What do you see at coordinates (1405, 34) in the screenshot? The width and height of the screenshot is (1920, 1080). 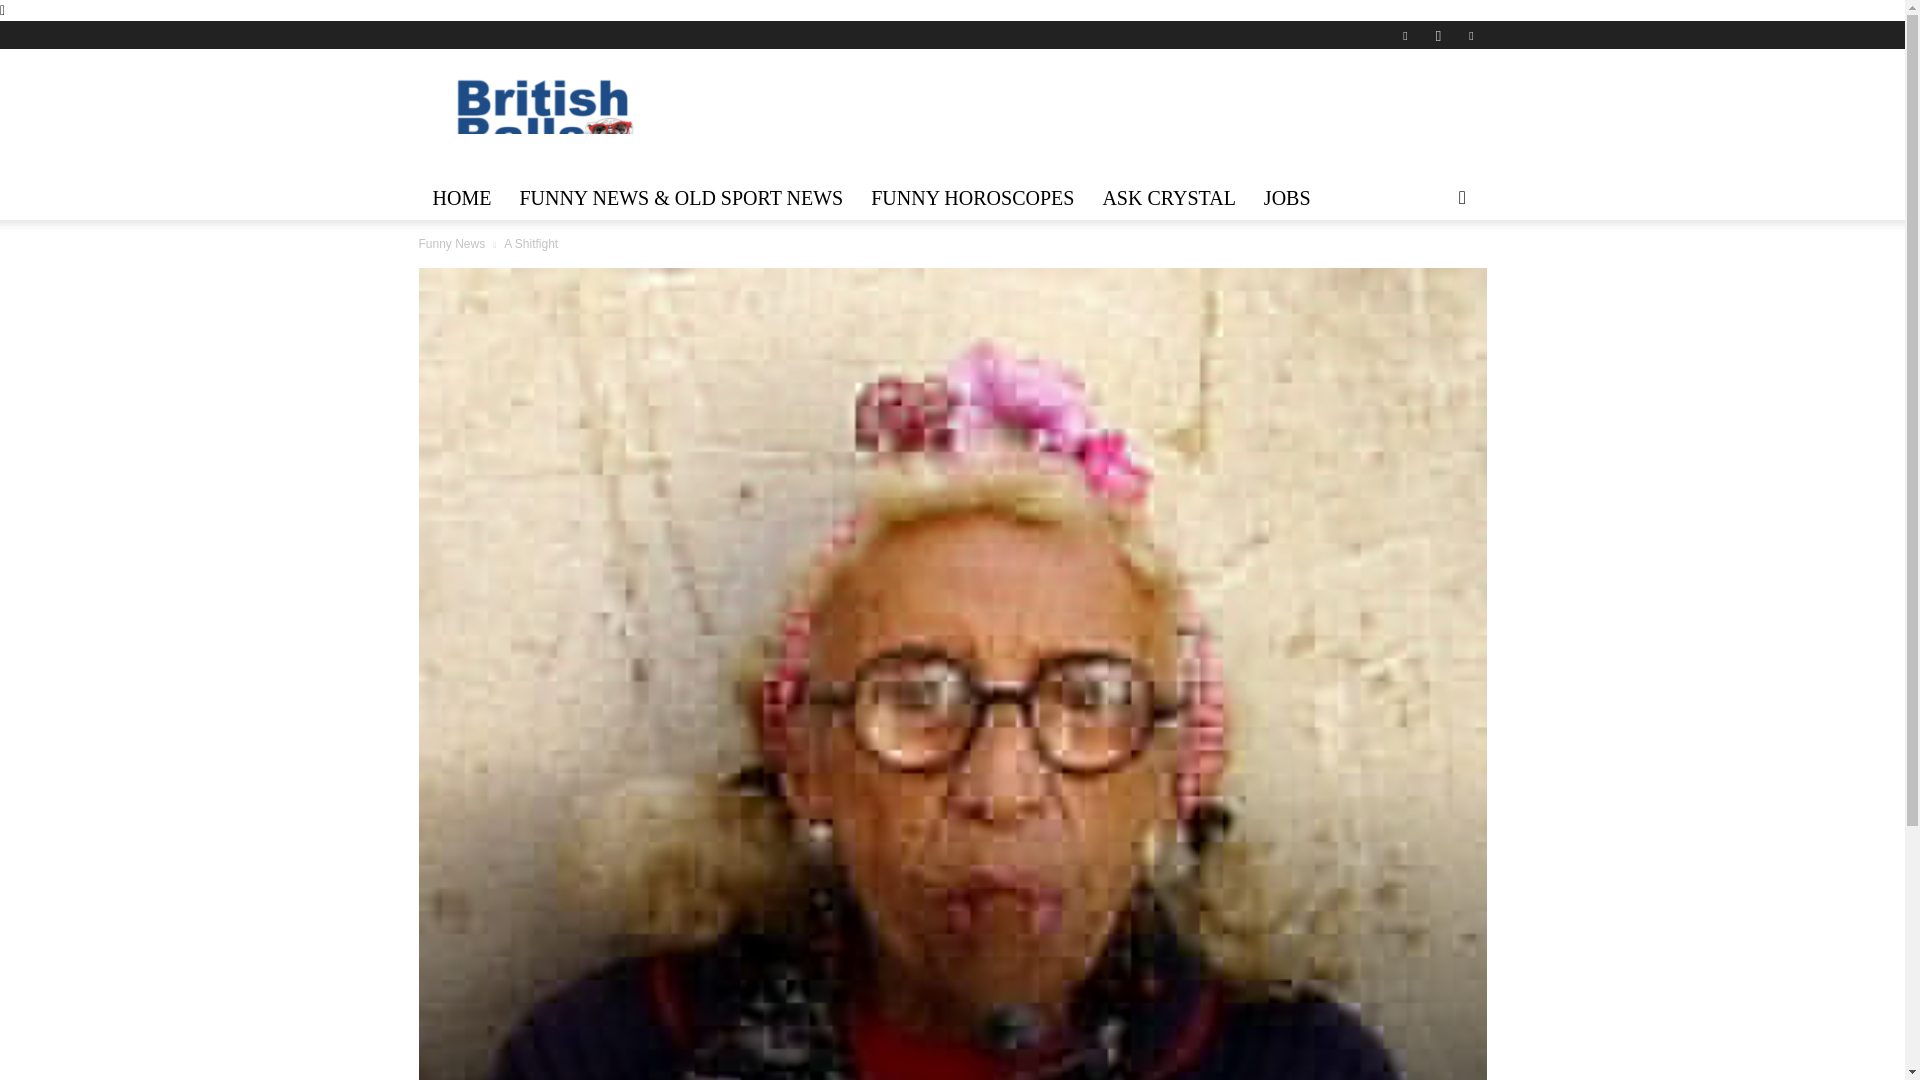 I see `Facebook` at bounding box center [1405, 34].